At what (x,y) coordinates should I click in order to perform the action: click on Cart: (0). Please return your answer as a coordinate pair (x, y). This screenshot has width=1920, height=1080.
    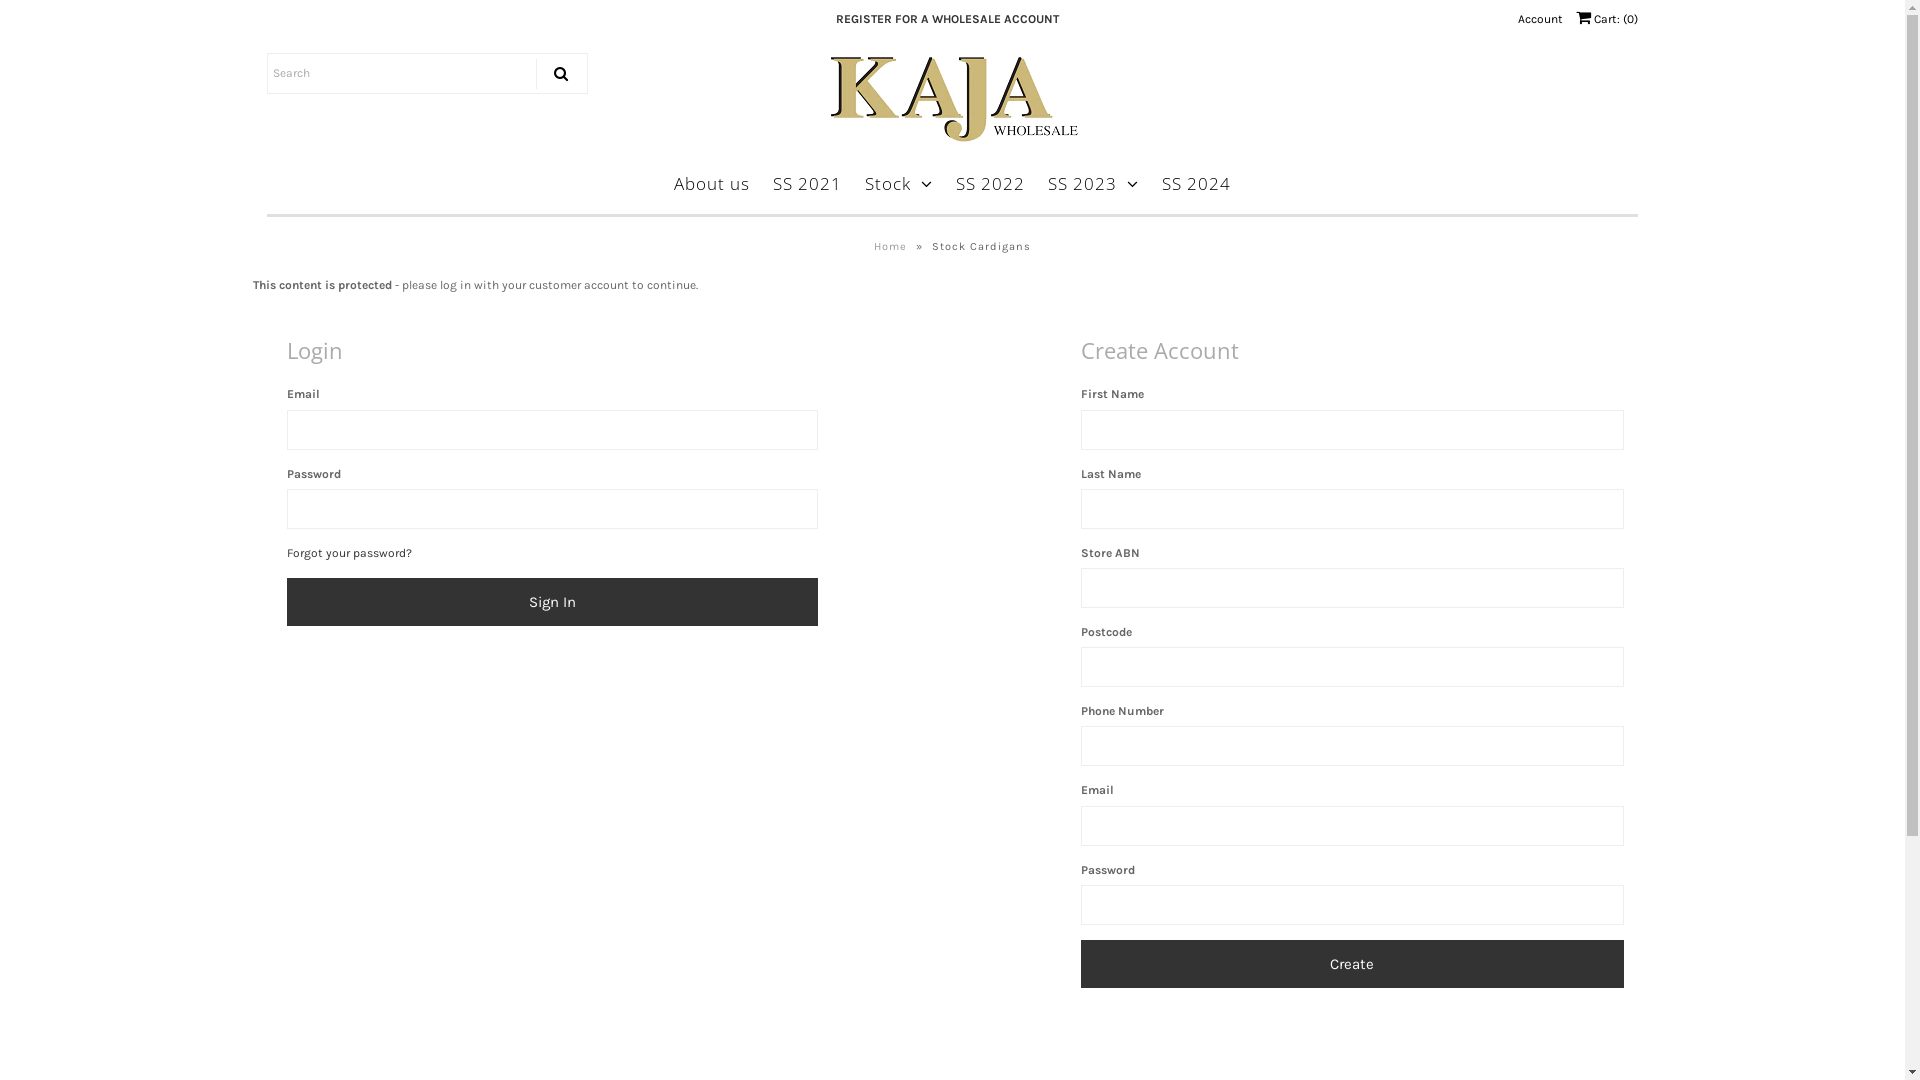
    Looking at the image, I should click on (1607, 19).